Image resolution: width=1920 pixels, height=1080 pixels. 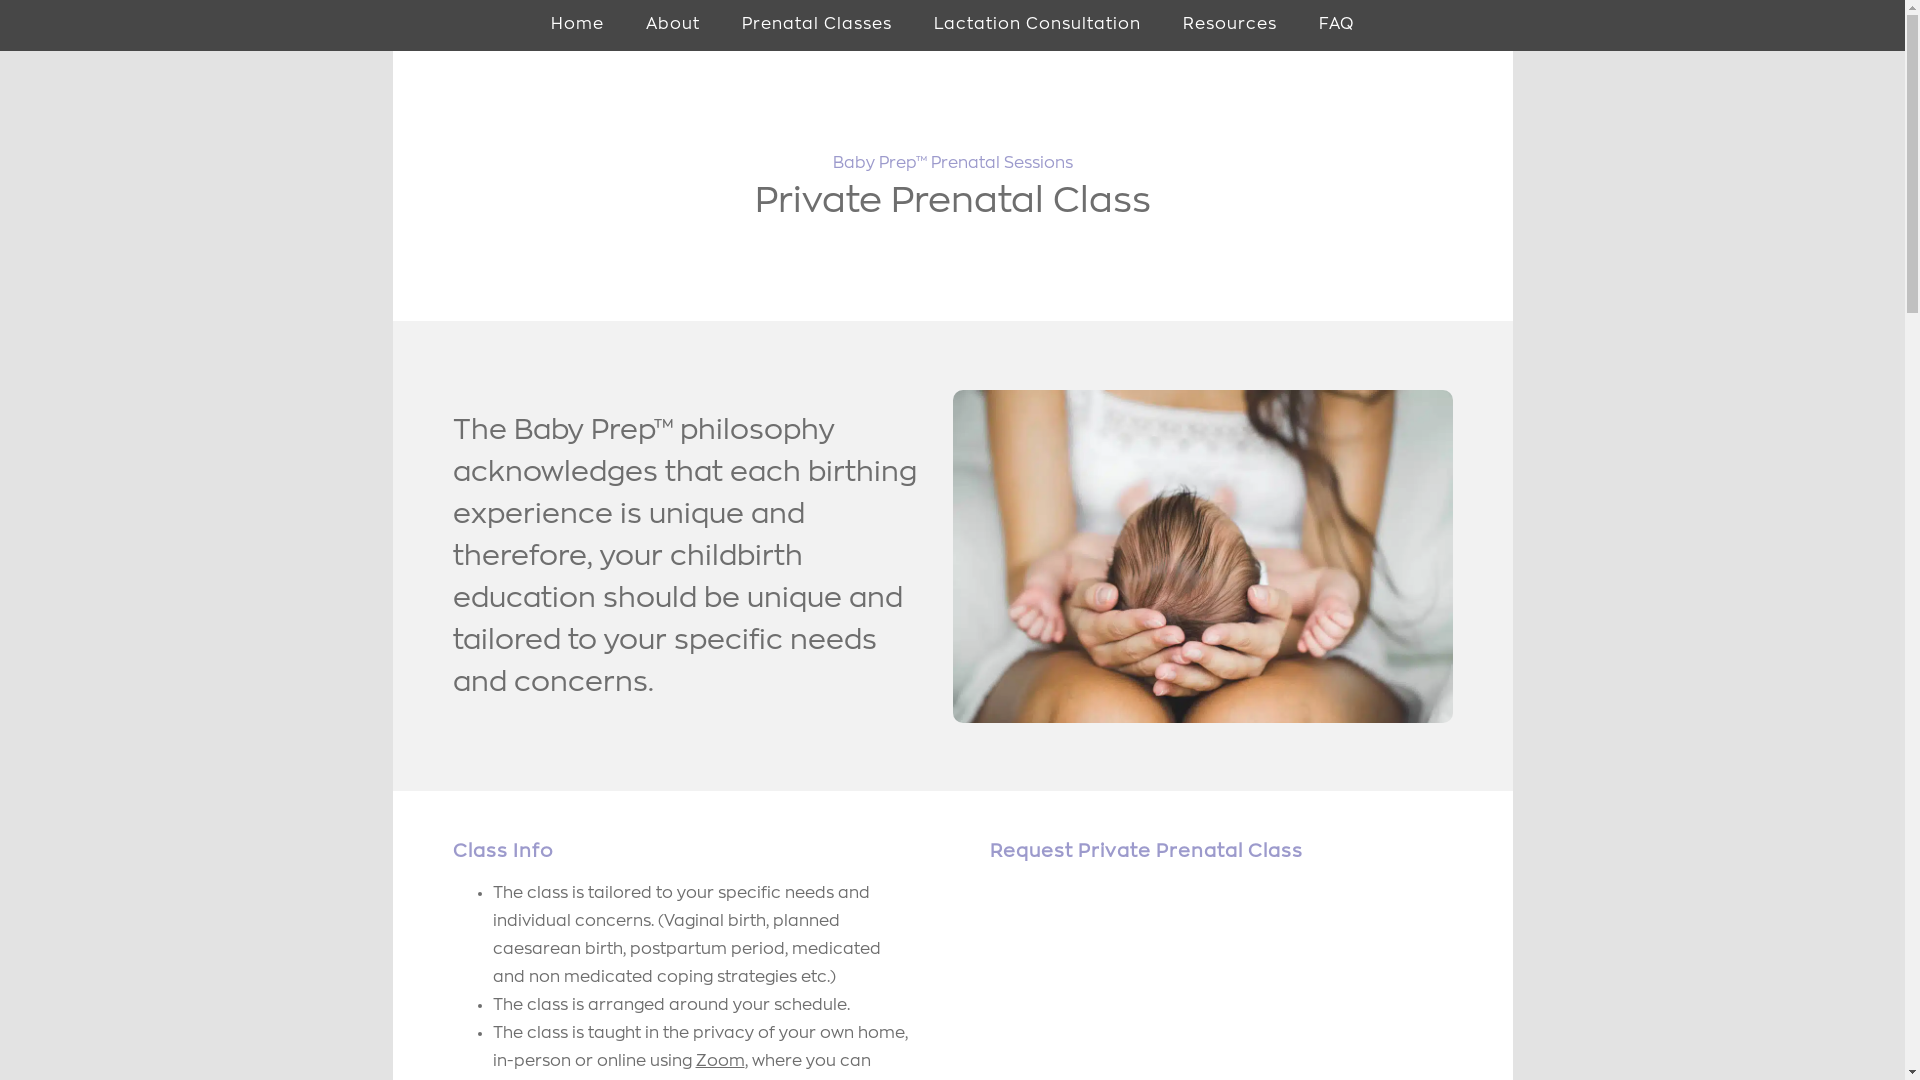 I want to click on About, so click(x=673, y=26).